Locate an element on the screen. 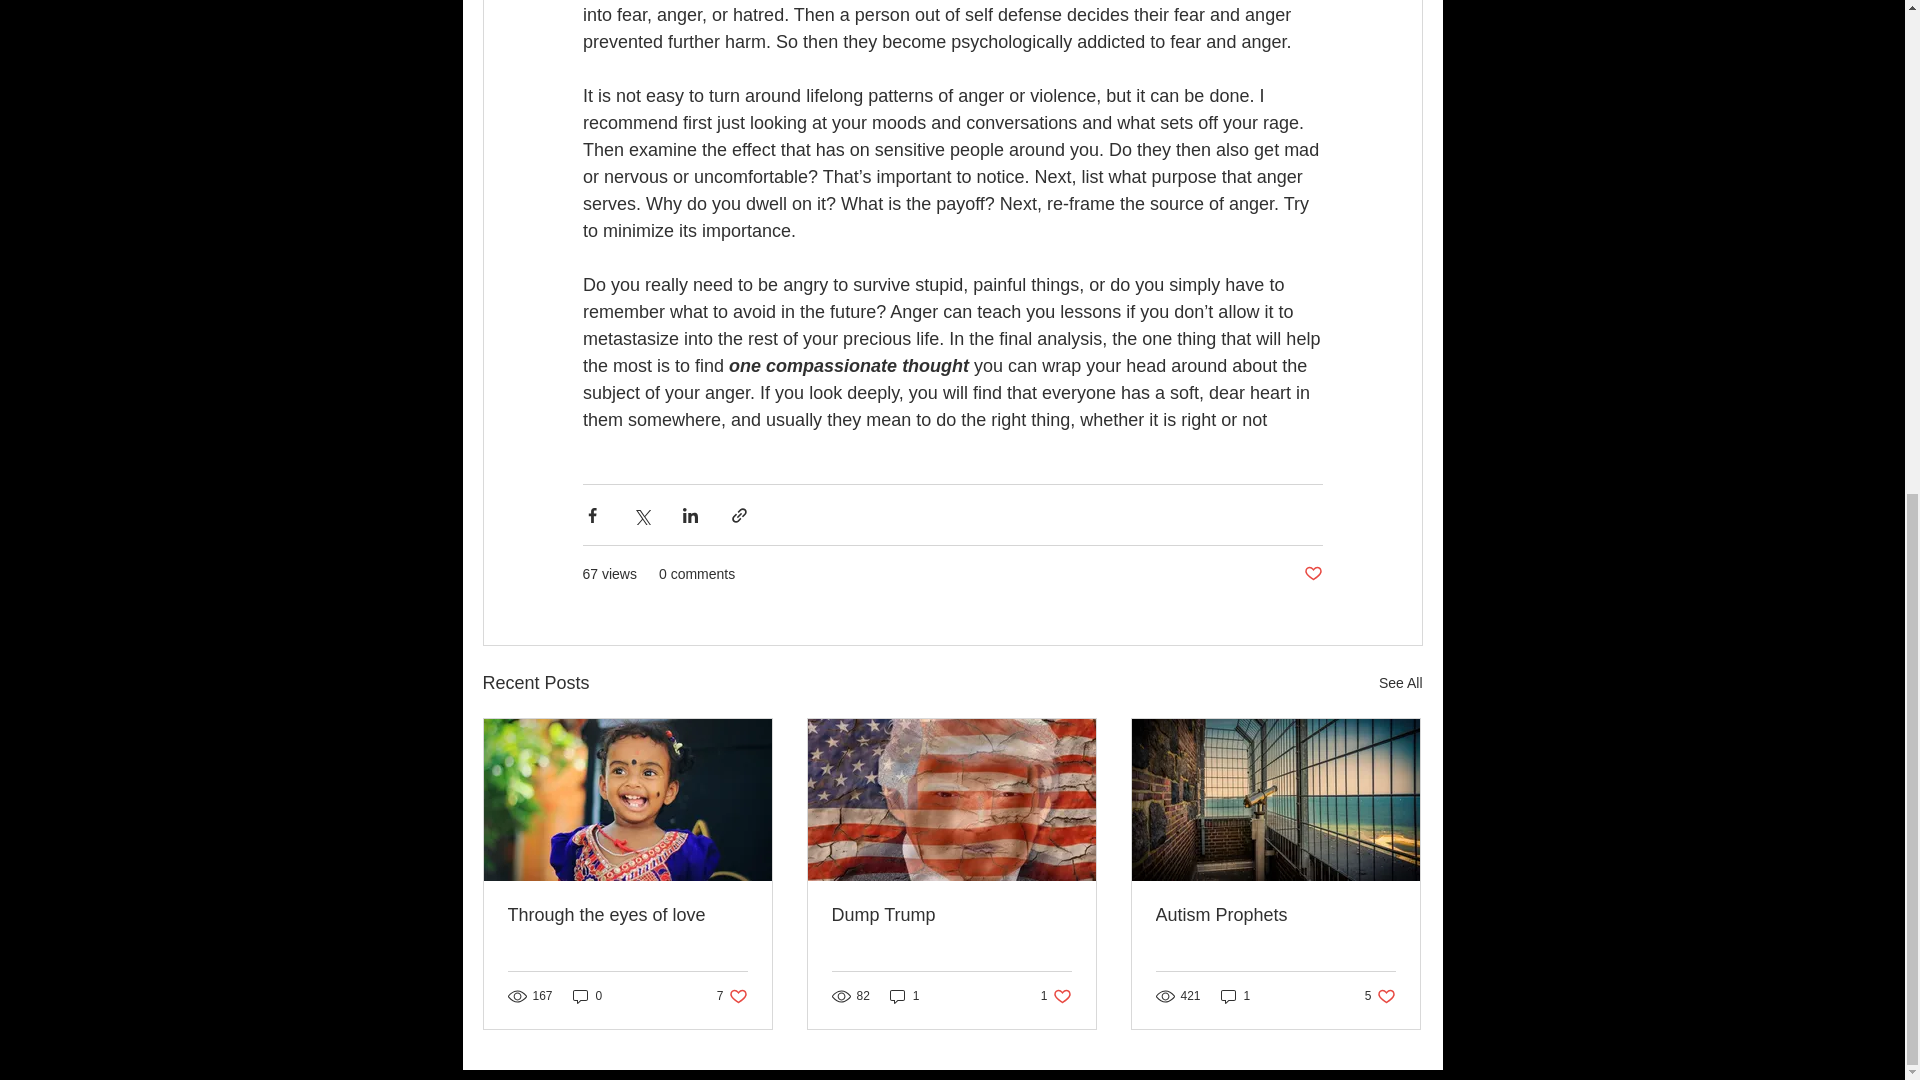 The width and height of the screenshot is (1920, 1080). 1 is located at coordinates (732, 996).